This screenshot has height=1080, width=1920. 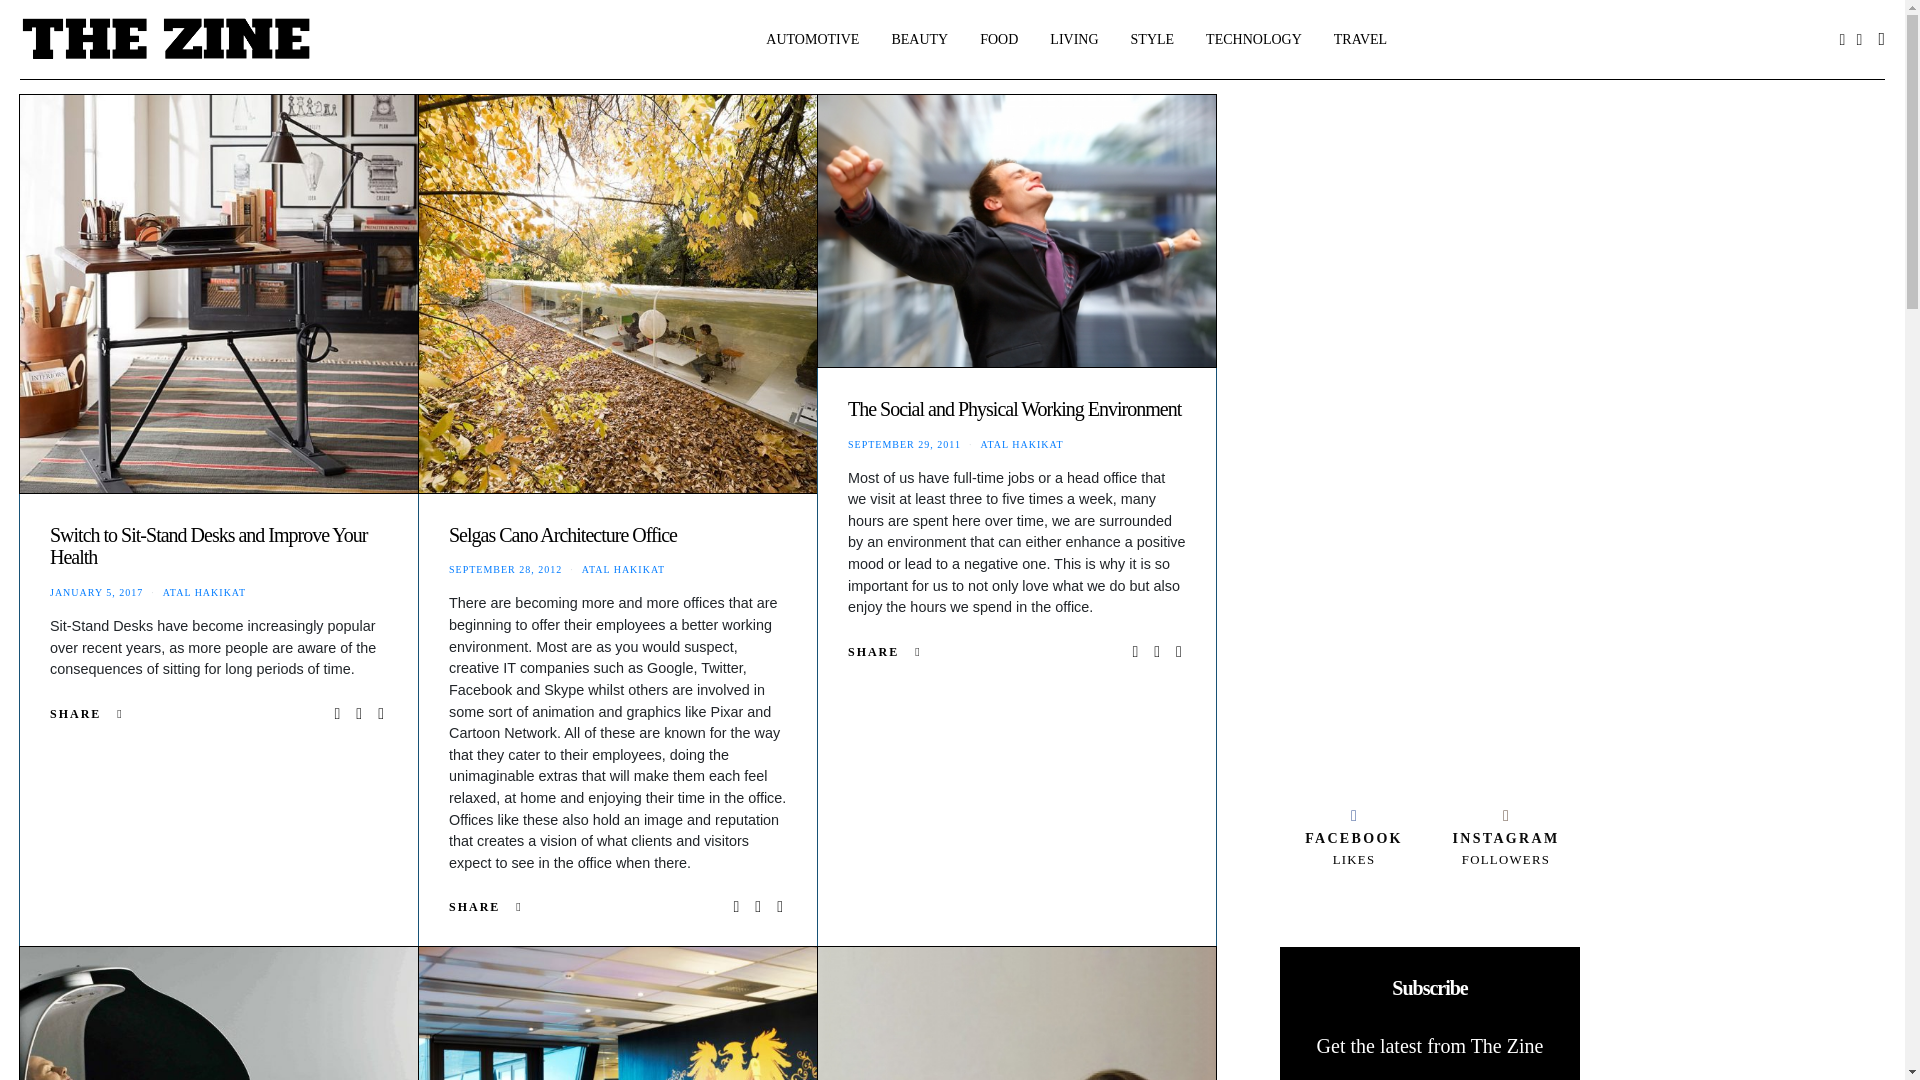 What do you see at coordinates (812, 39) in the screenshot?
I see `AUTOMOTIVE` at bounding box center [812, 39].